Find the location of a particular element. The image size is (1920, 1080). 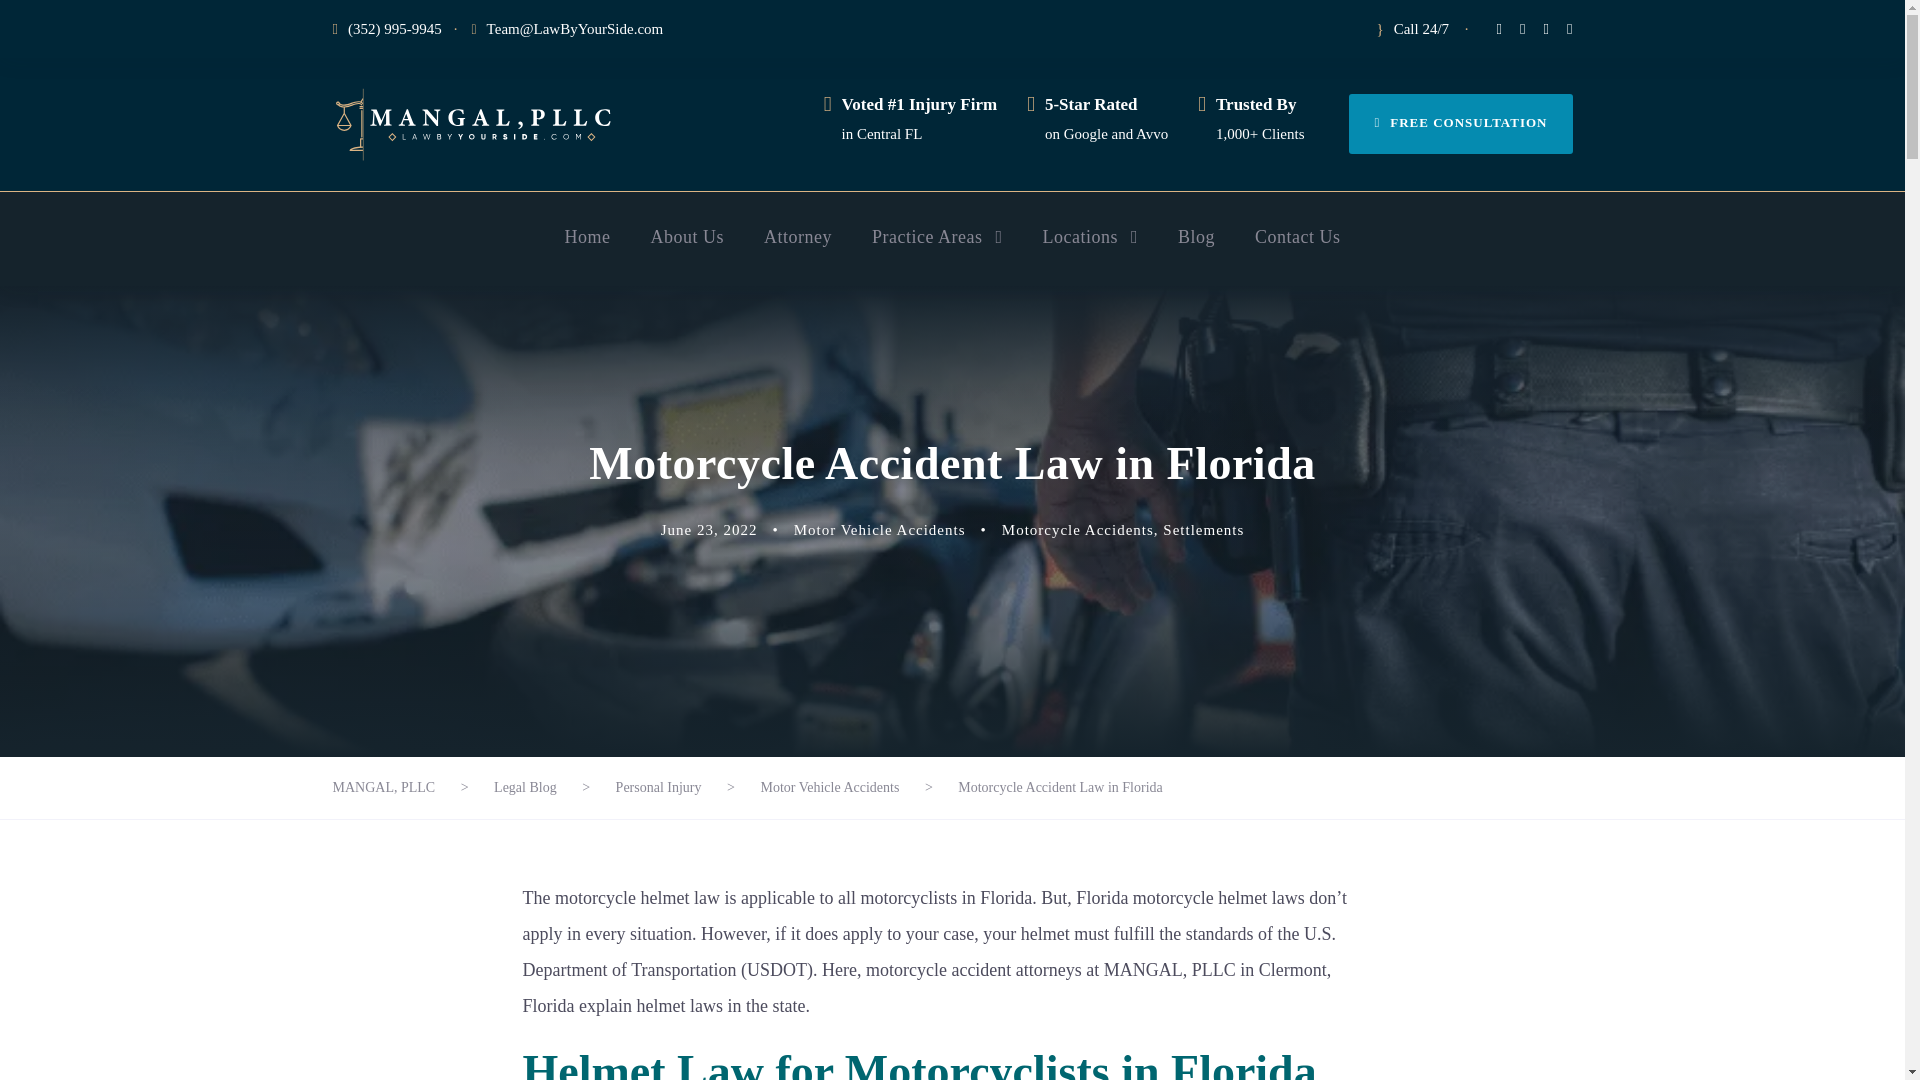

Go to Legal Blog. is located at coordinates (524, 786).